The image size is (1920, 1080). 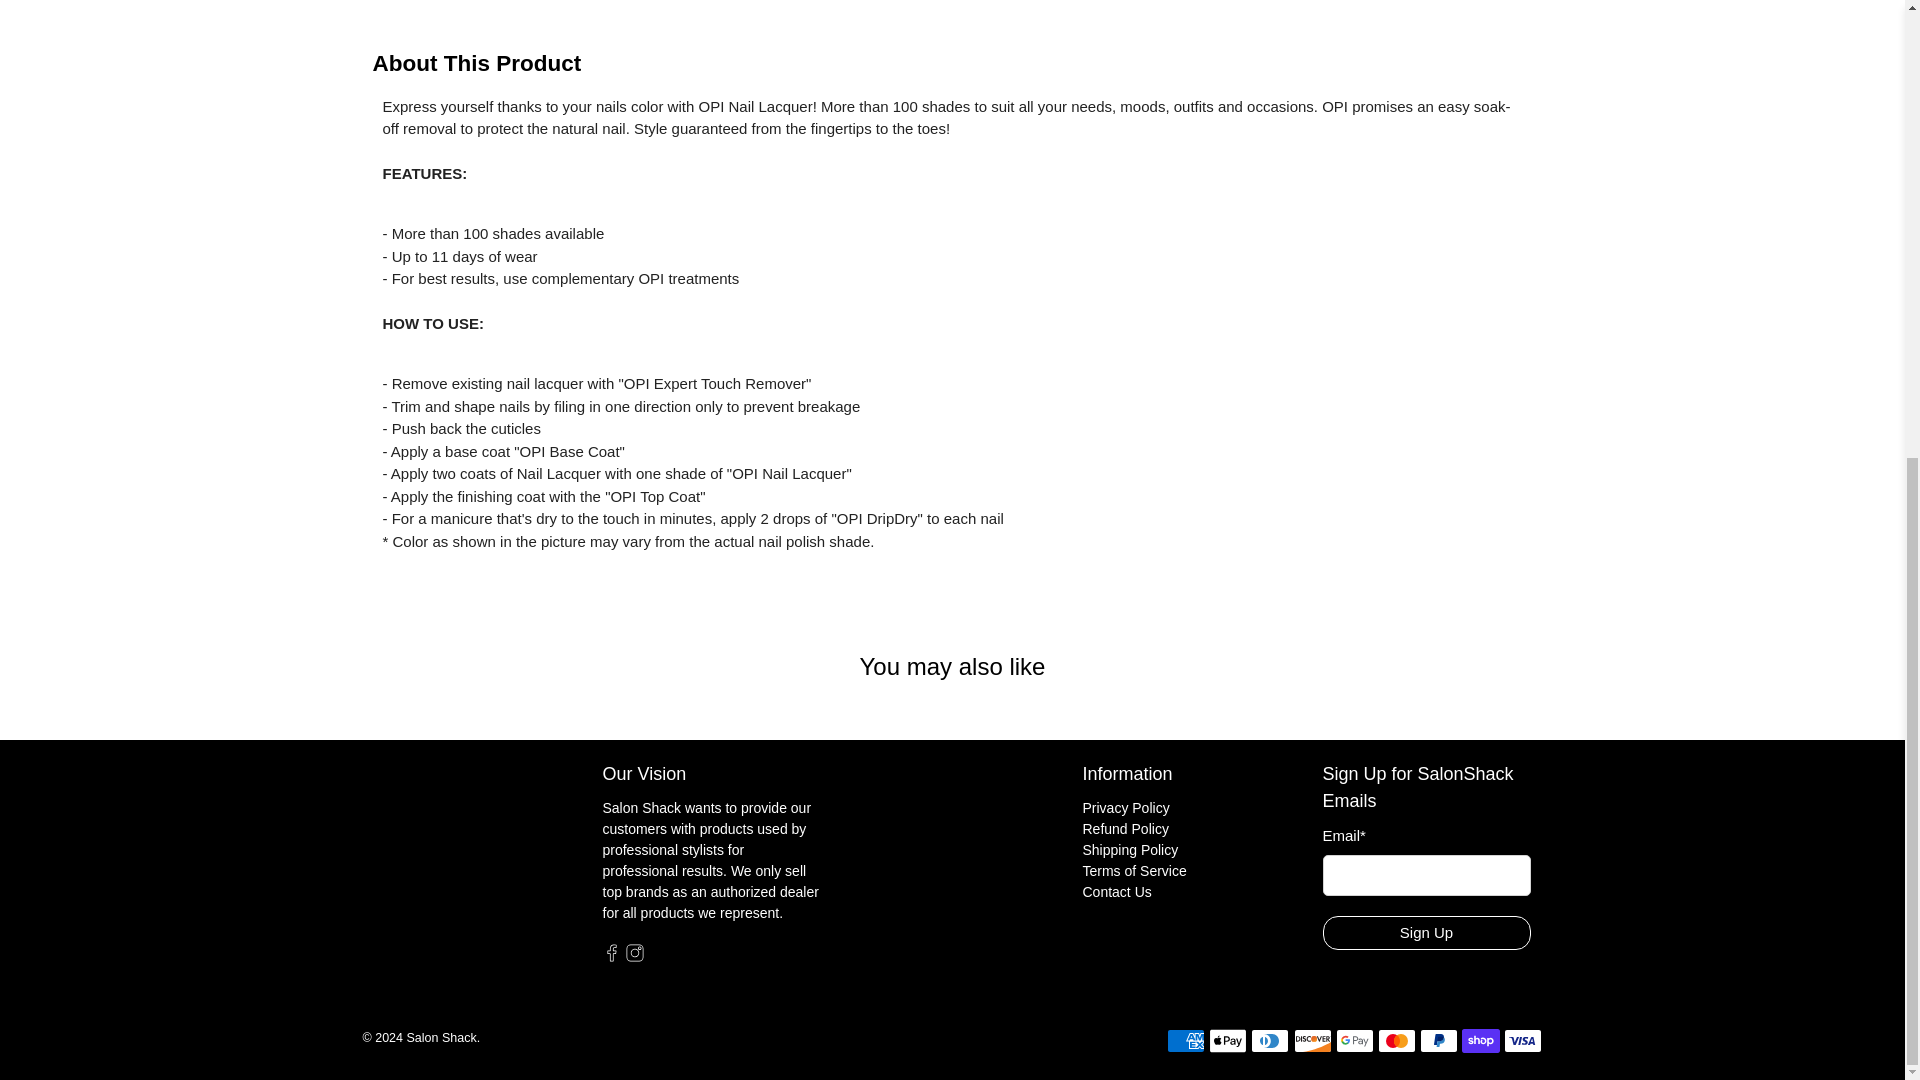 What do you see at coordinates (1186, 1041) in the screenshot?
I see `American Express` at bounding box center [1186, 1041].